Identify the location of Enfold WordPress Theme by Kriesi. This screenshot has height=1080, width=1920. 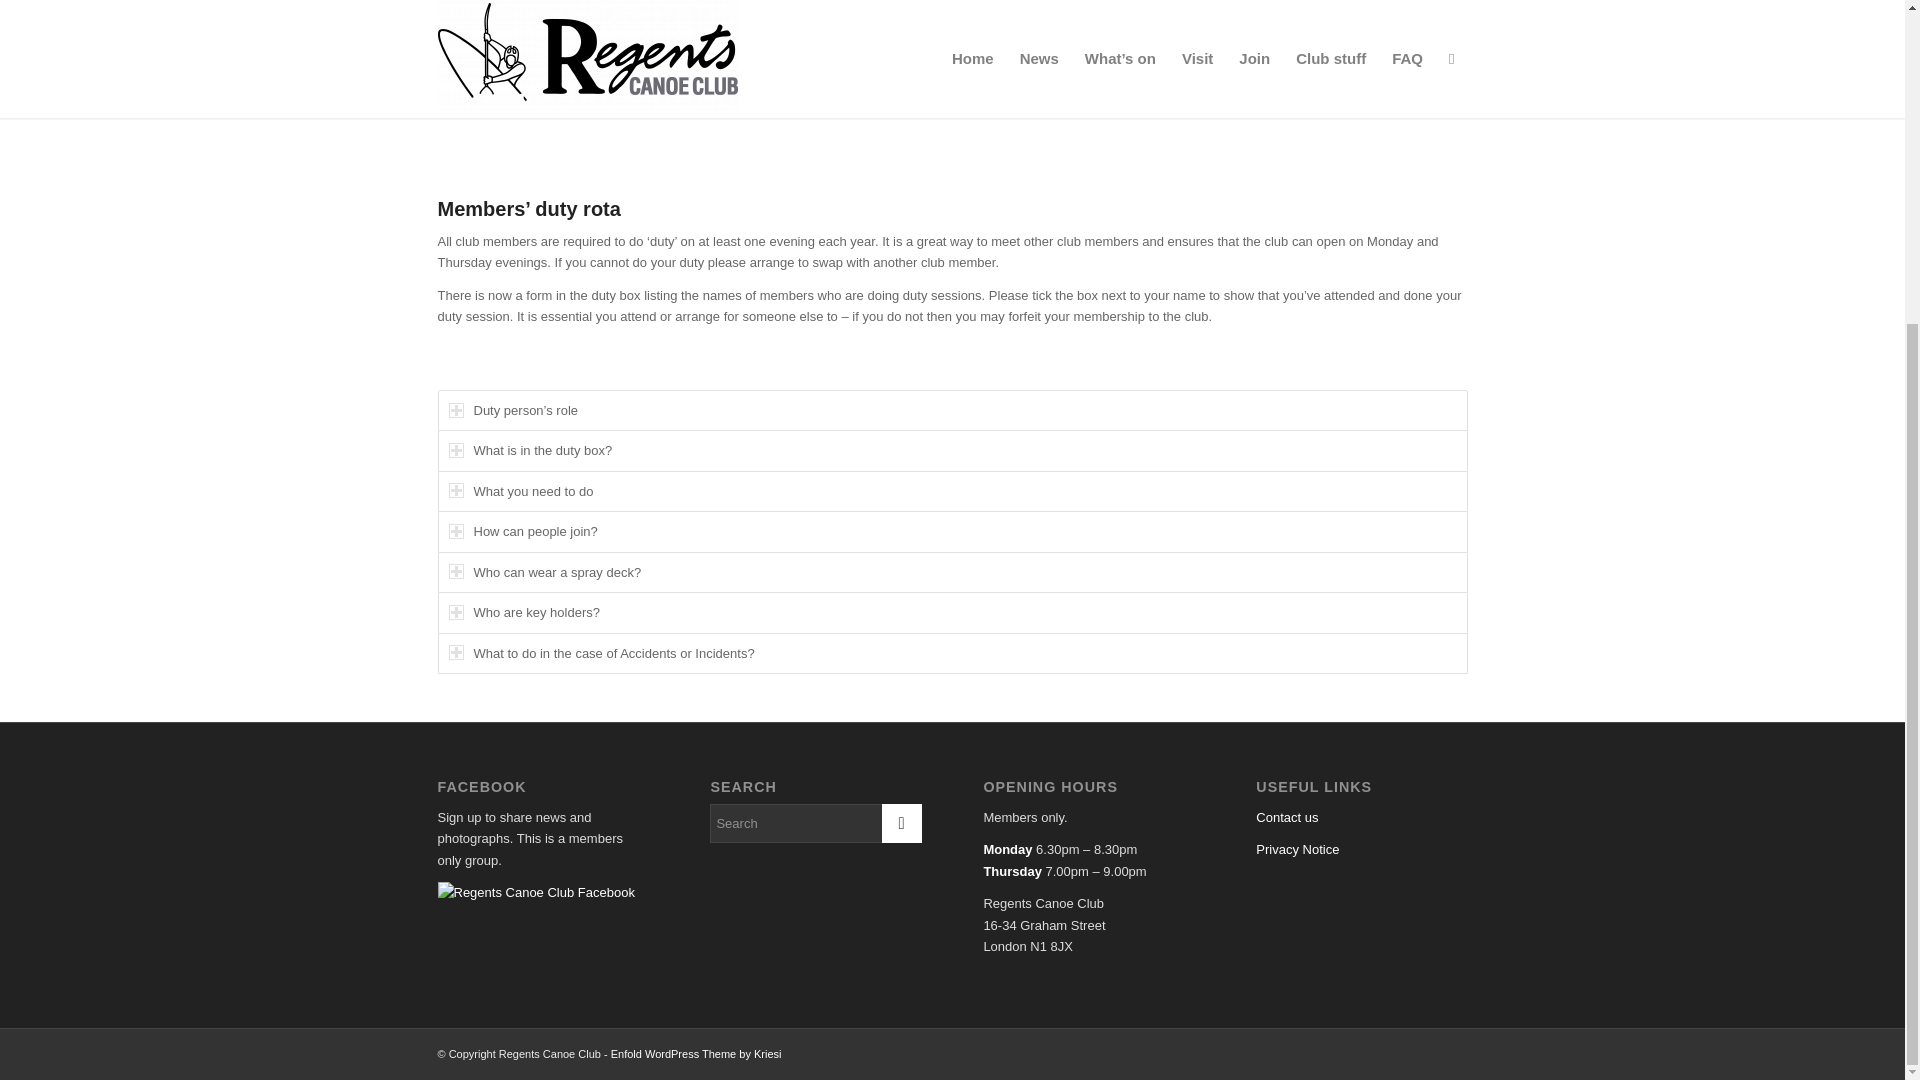
(696, 1053).